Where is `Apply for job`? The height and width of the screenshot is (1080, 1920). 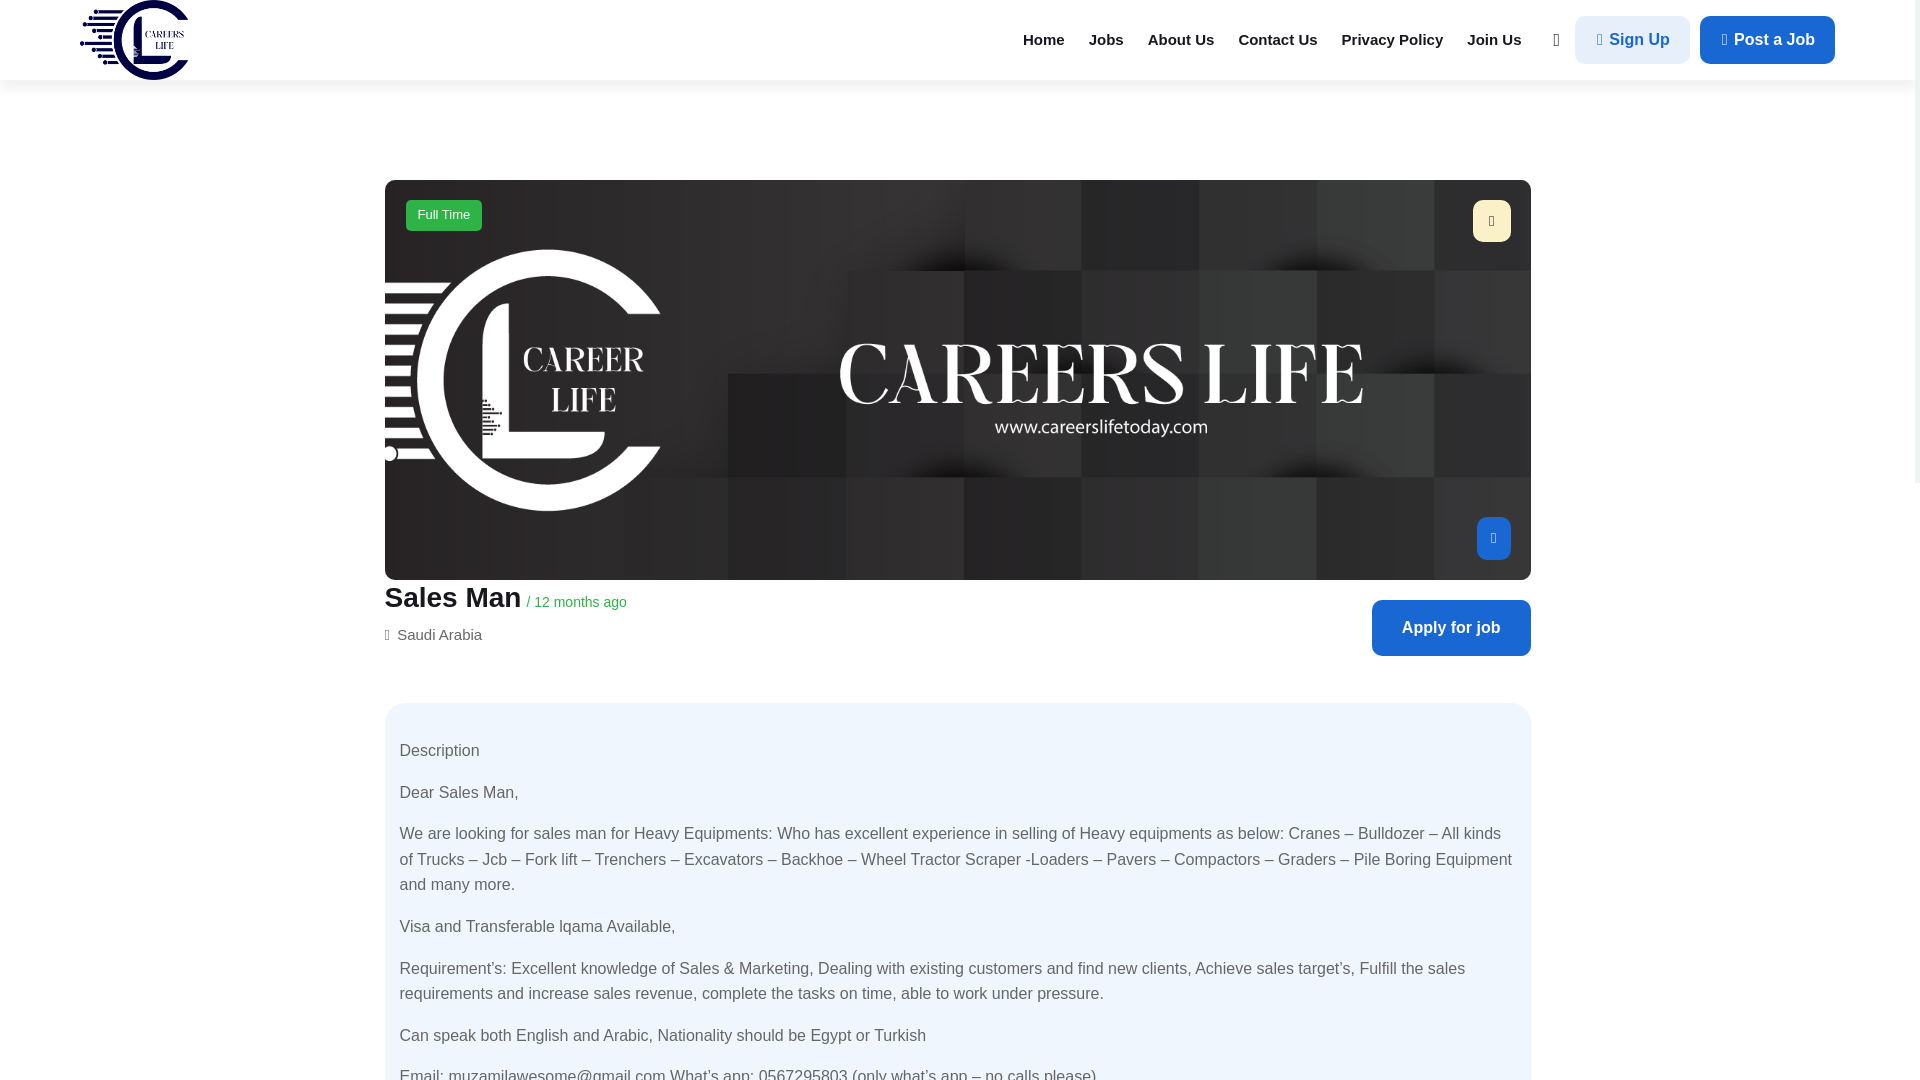 Apply for job is located at coordinates (1451, 628).